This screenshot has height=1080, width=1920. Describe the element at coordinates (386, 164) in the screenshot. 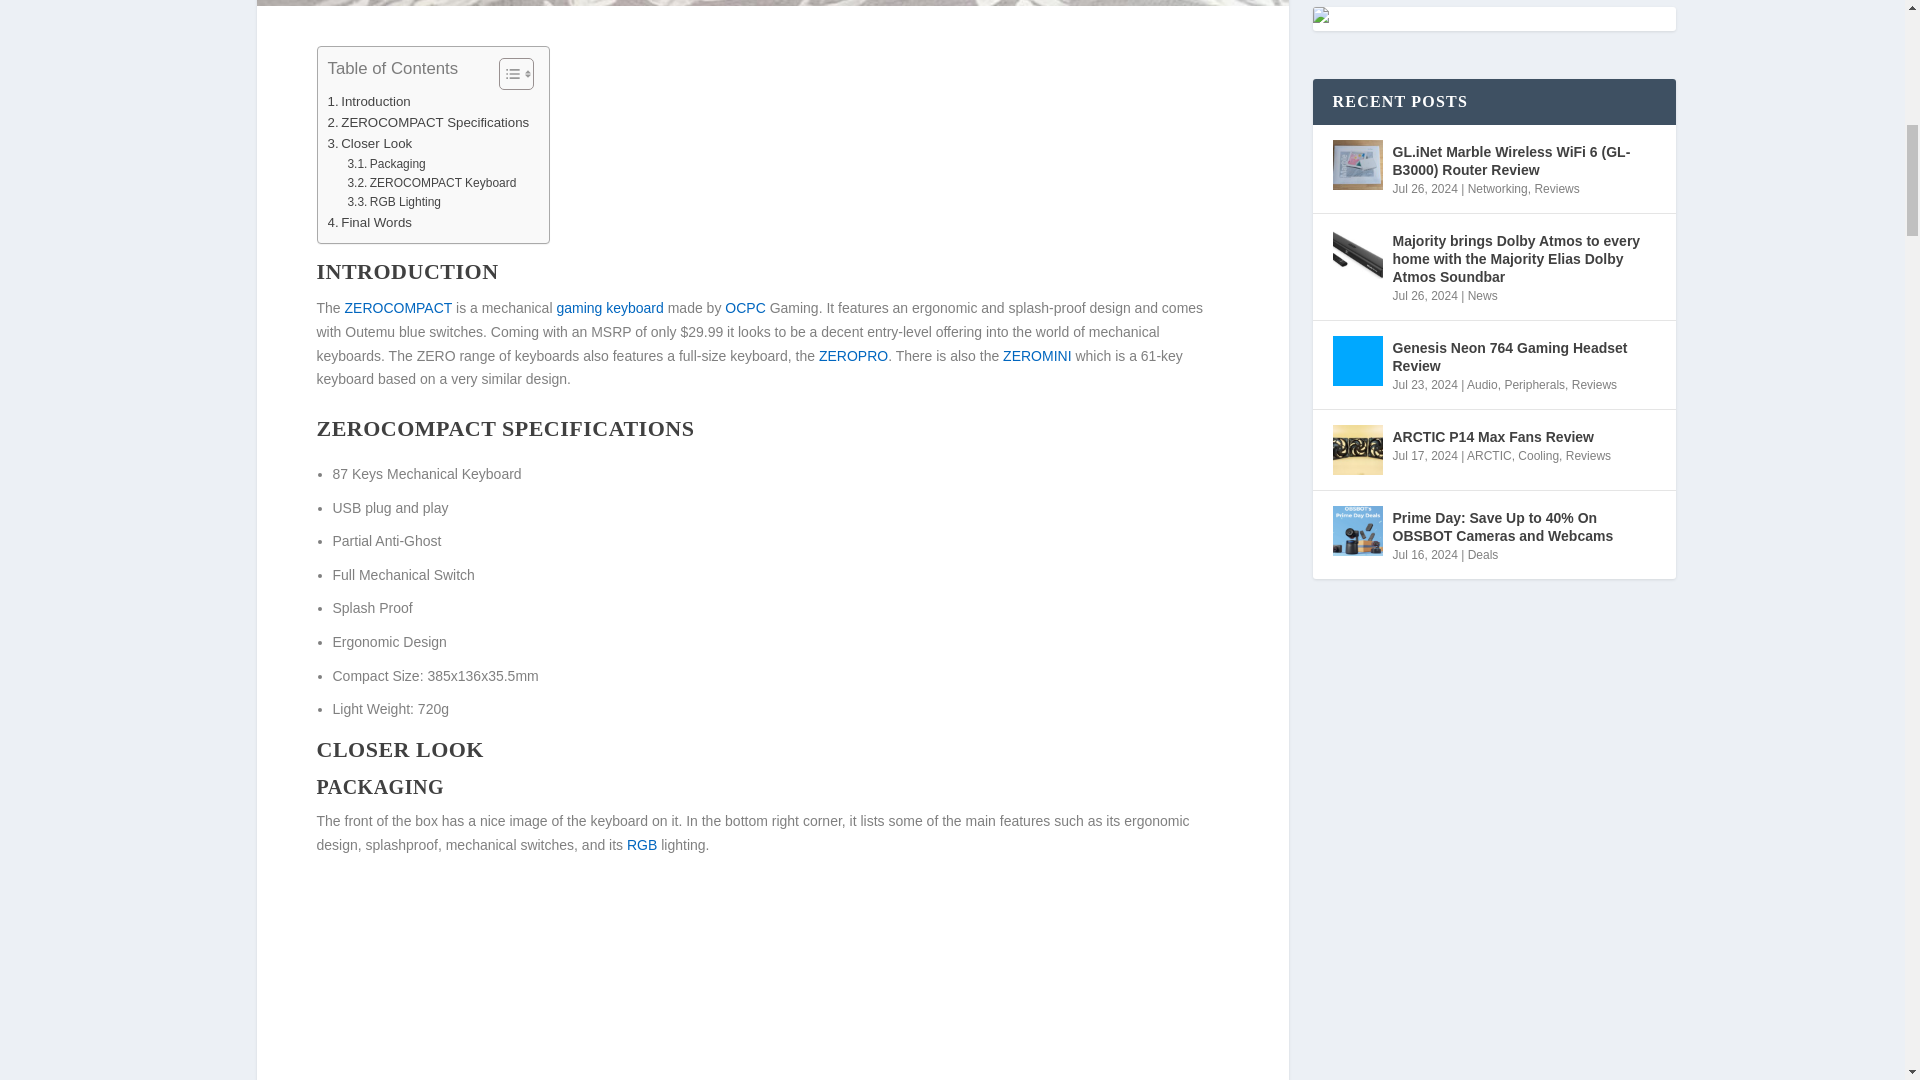

I see `Packaging` at that location.